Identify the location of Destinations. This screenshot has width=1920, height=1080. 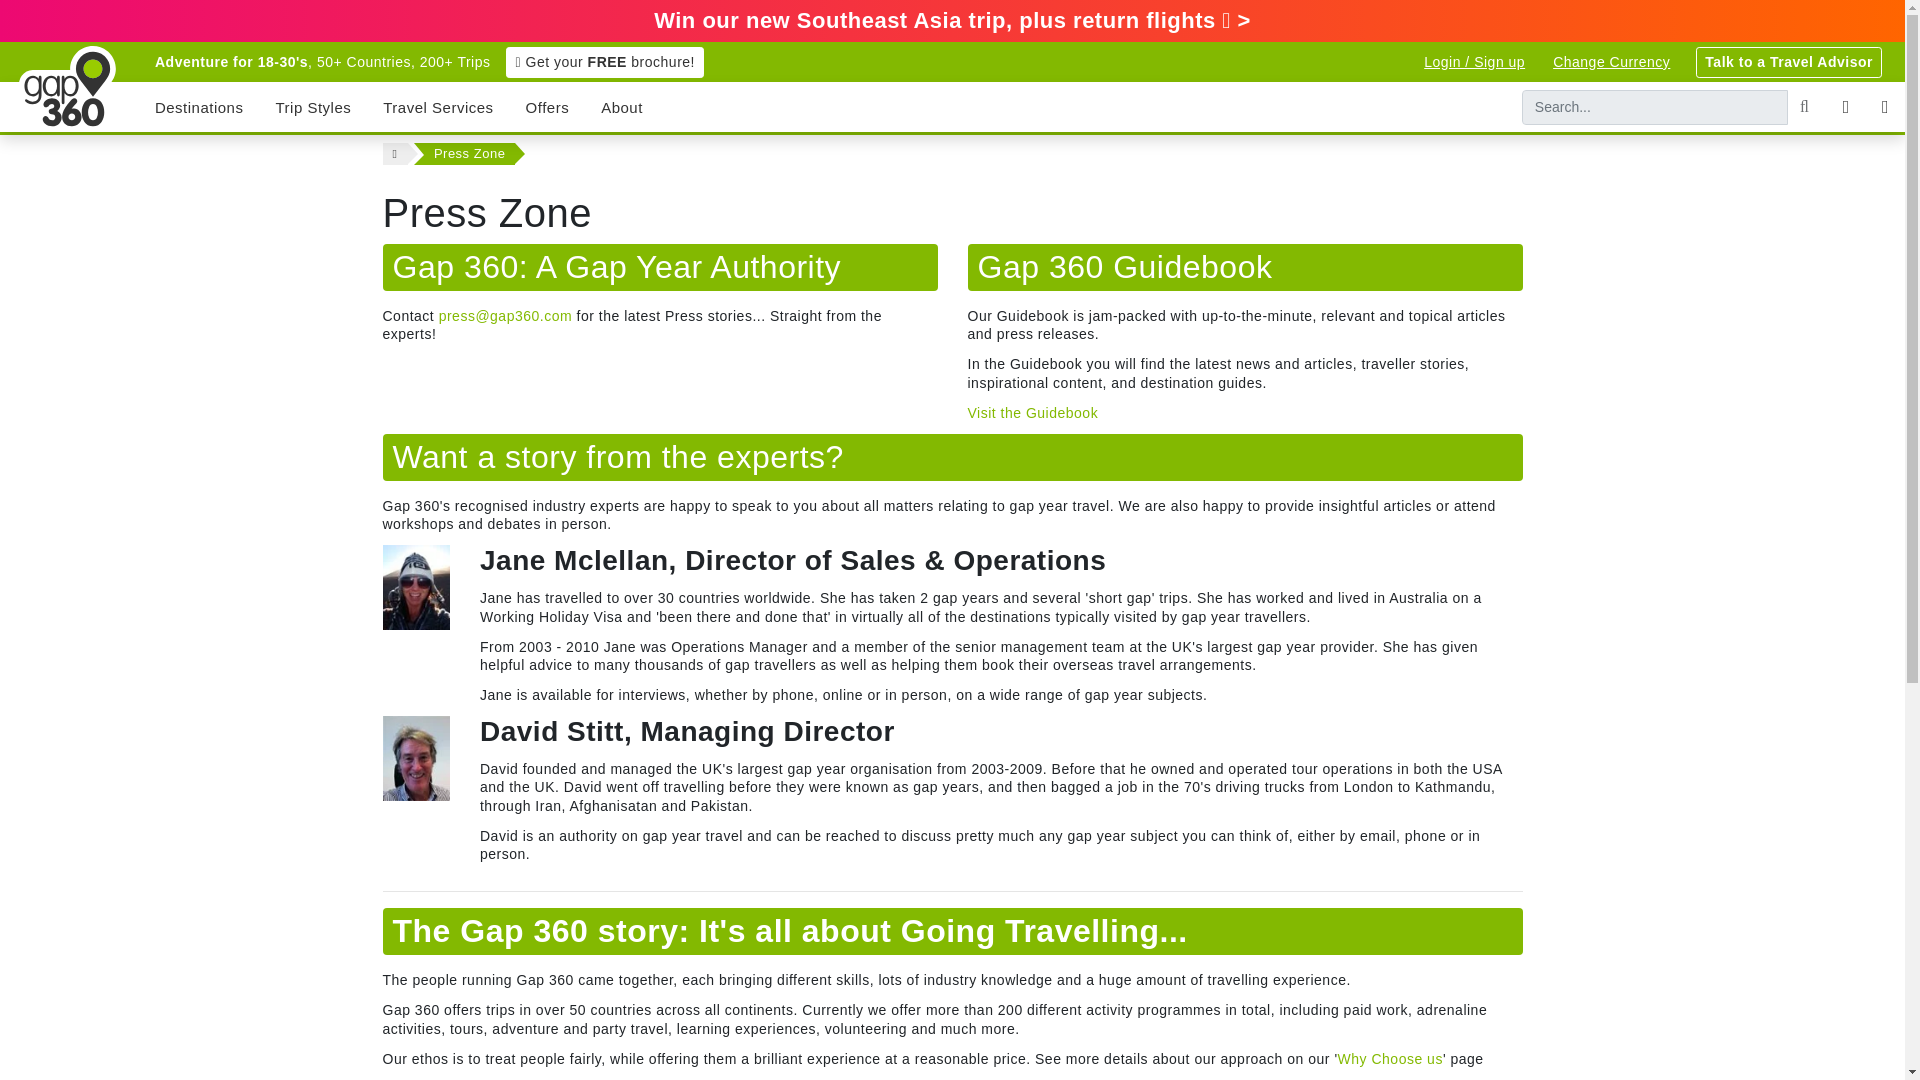
(198, 106).